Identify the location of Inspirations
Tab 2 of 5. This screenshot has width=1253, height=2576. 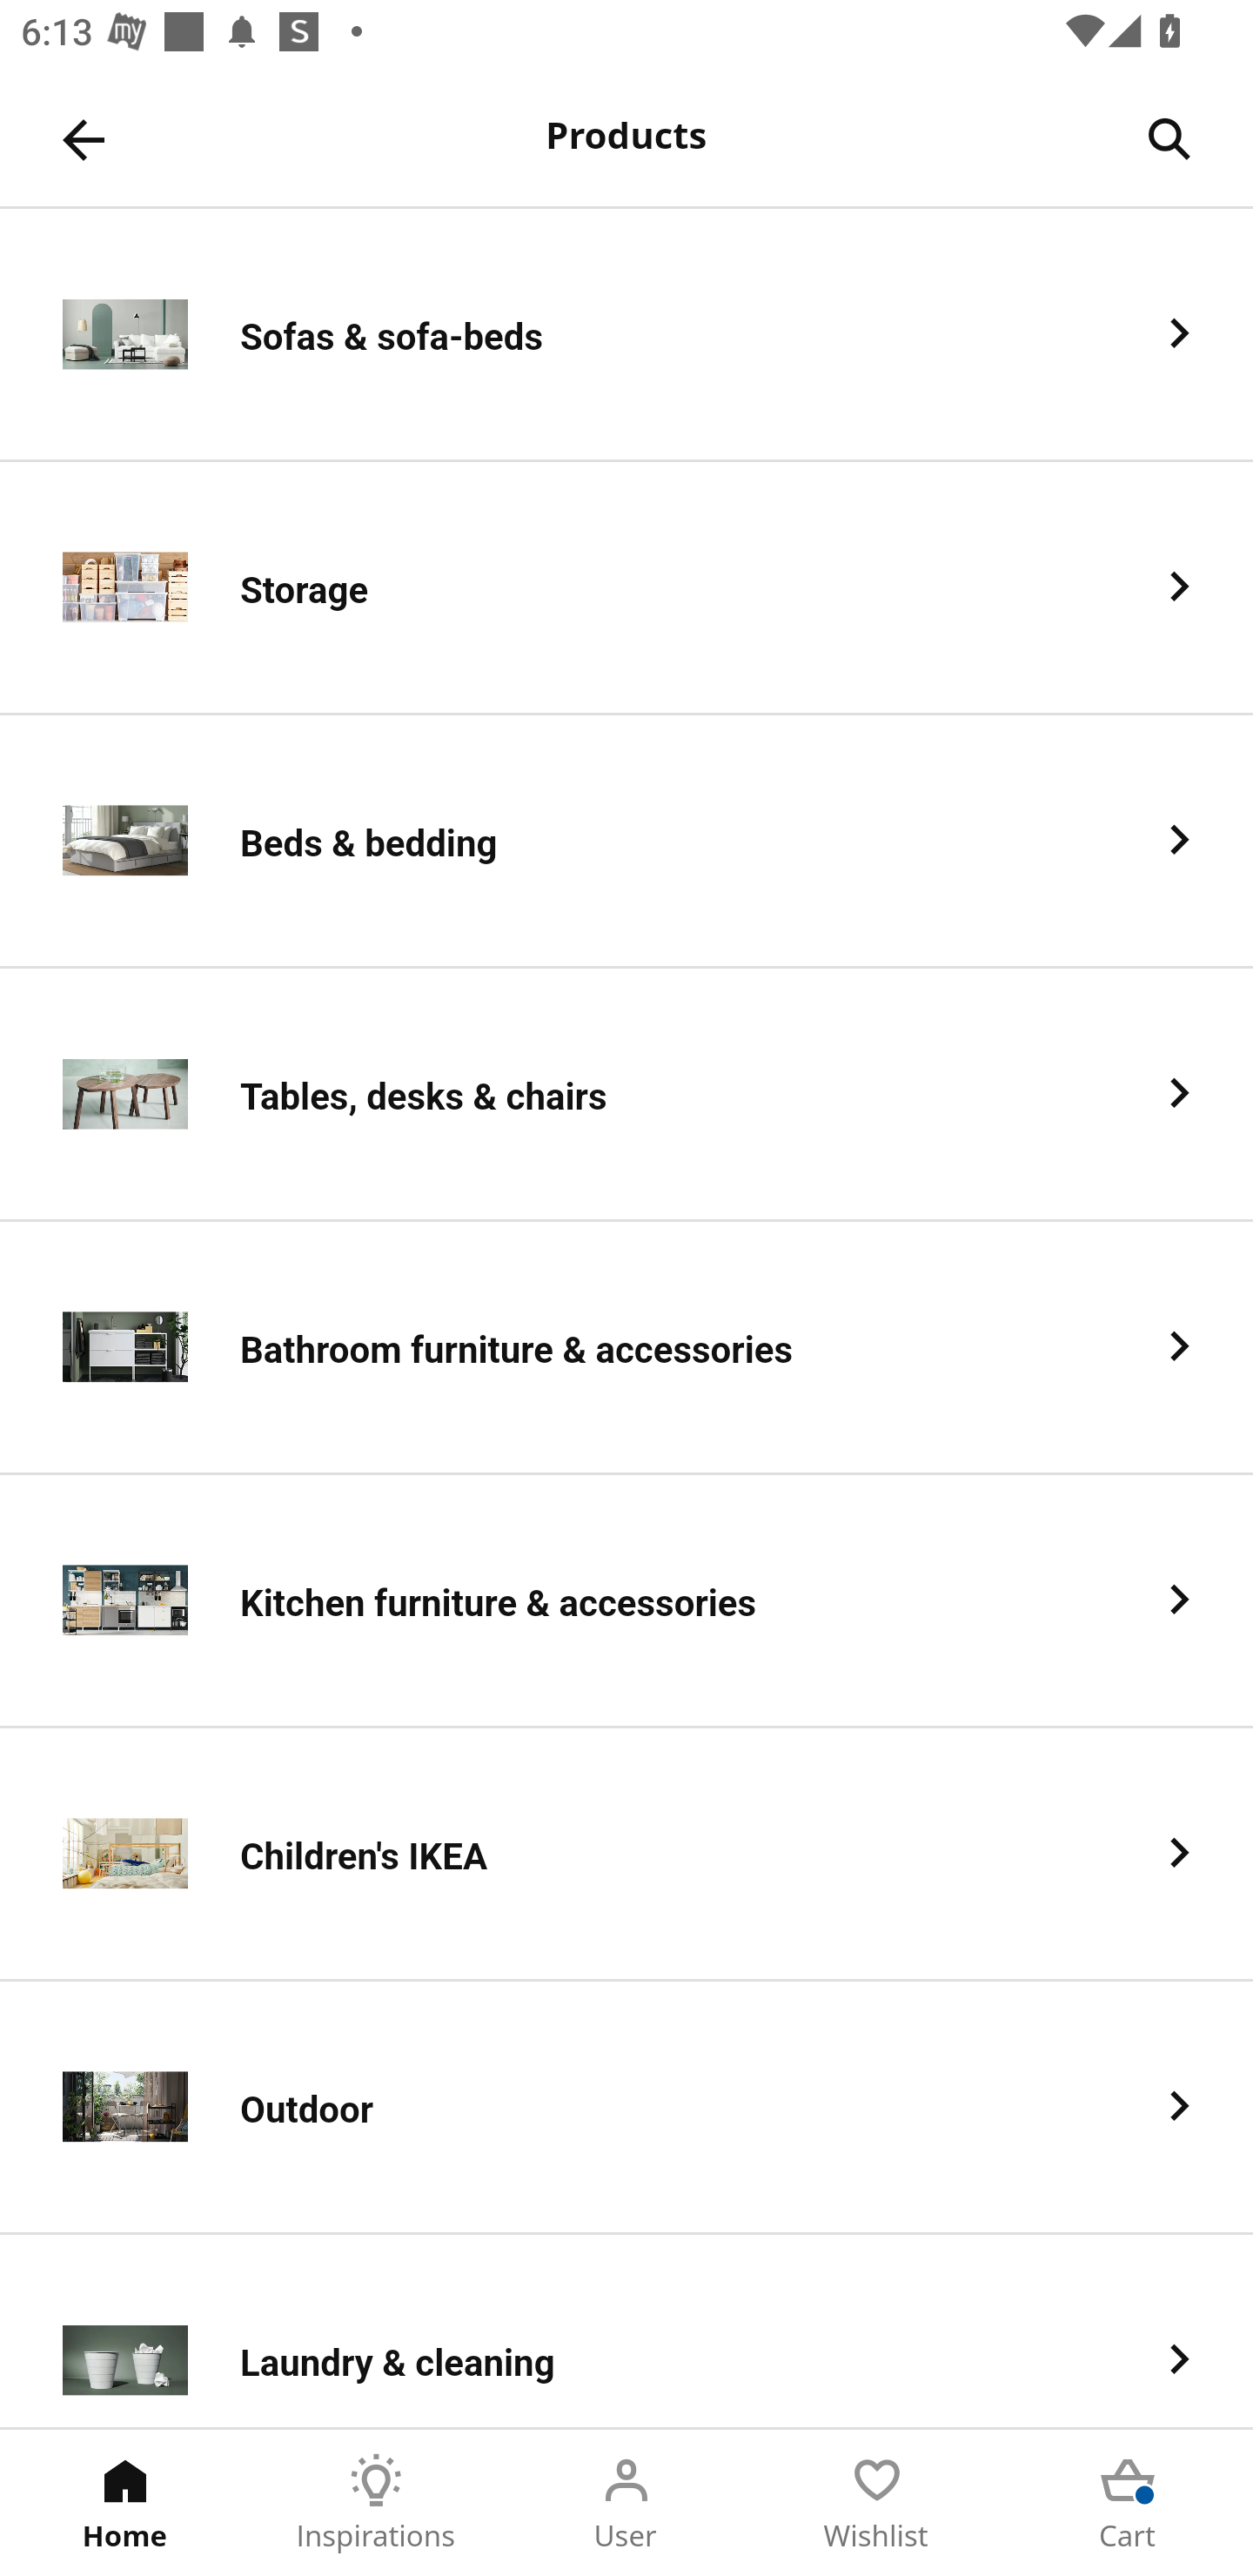
(376, 2503).